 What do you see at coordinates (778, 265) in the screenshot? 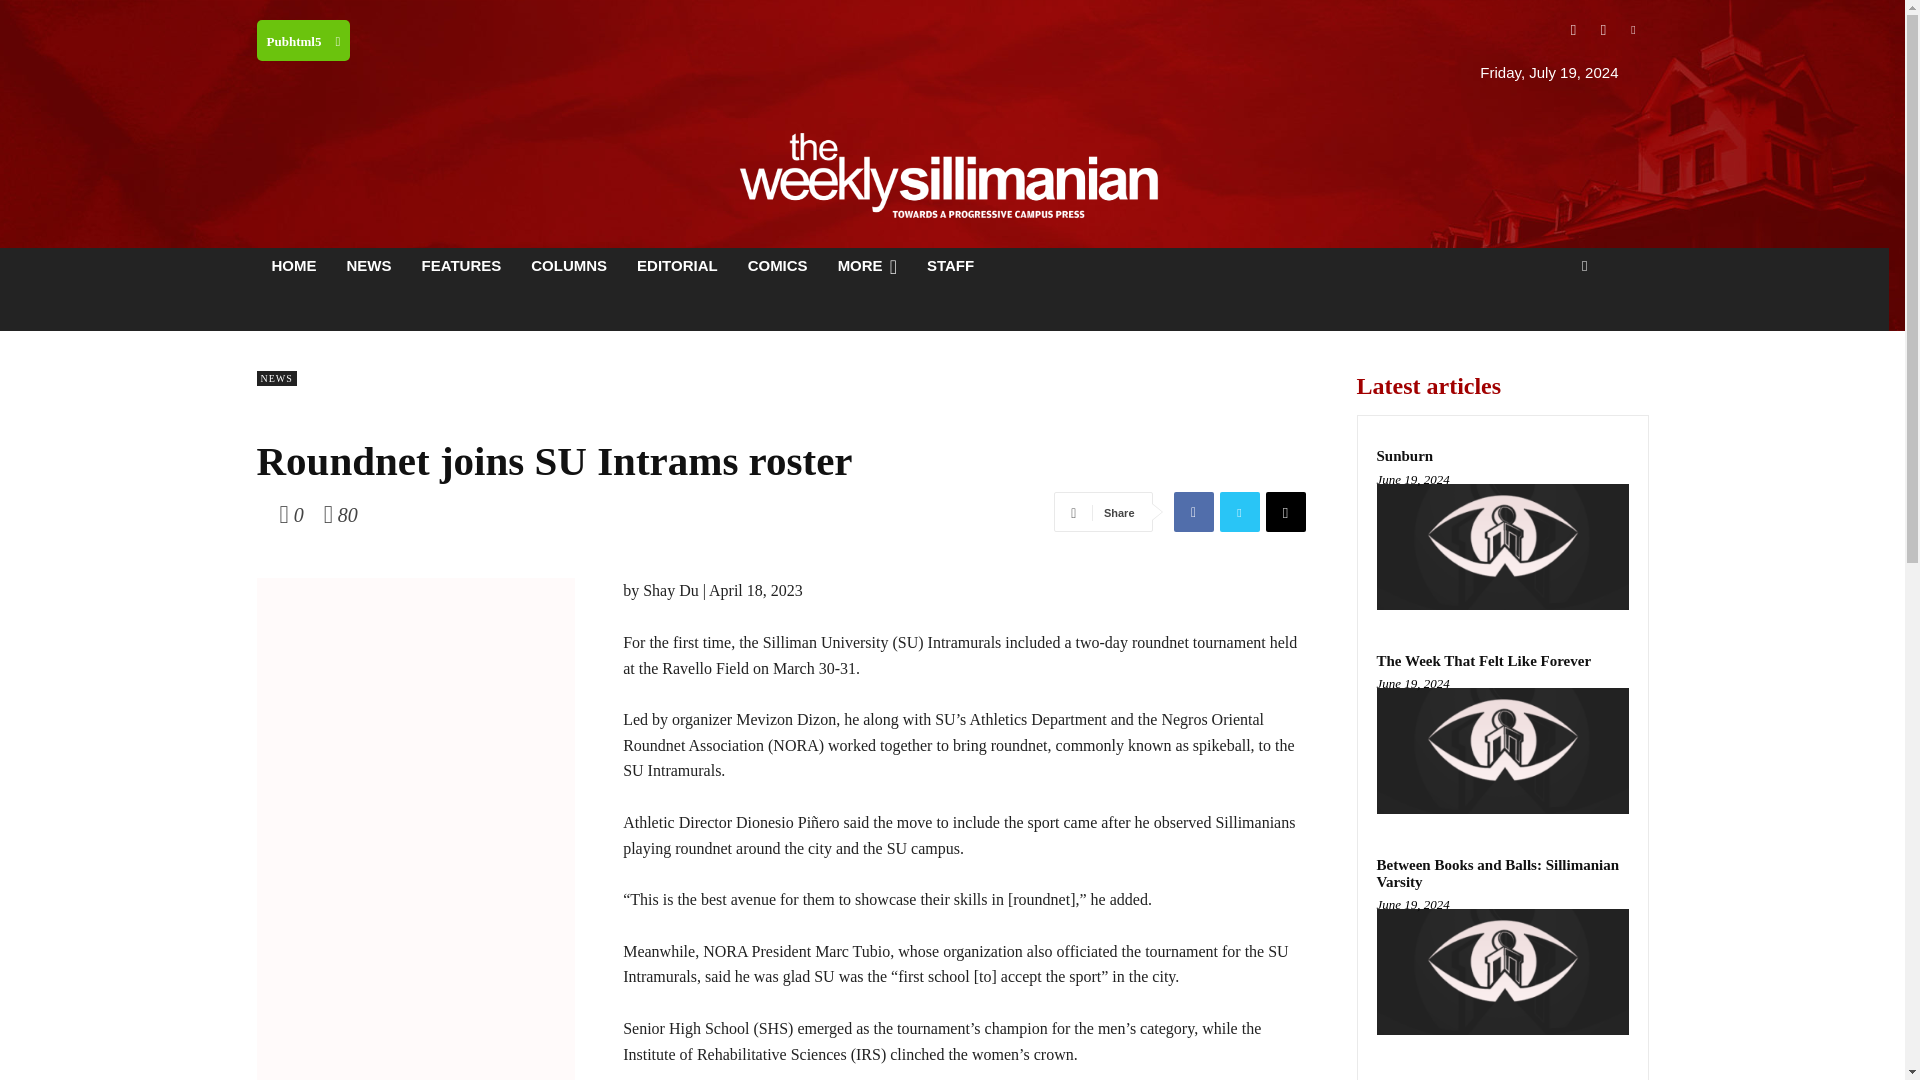
I see `COMICS` at bounding box center [778, 265].